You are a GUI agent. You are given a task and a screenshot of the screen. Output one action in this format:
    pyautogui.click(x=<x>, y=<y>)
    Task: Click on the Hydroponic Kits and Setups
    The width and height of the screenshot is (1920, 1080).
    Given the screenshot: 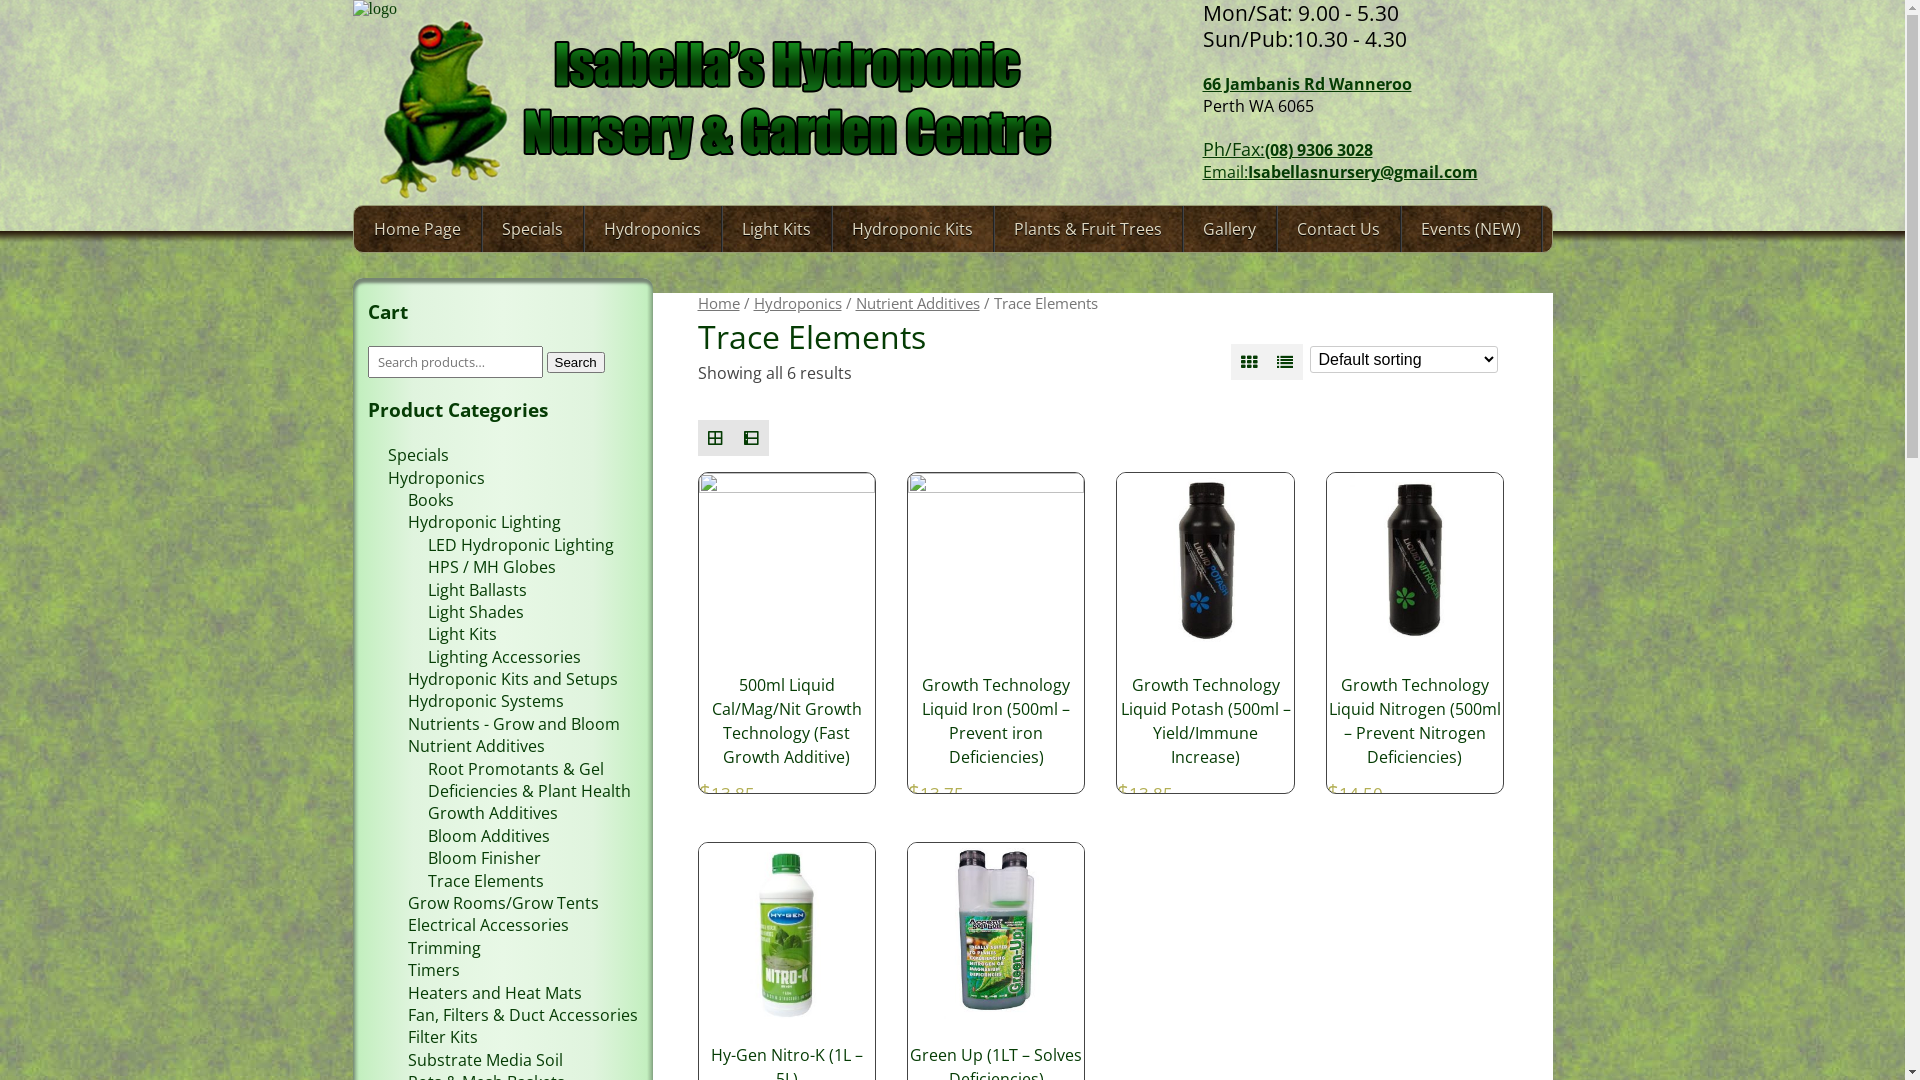 What is the action you would take?
    pyautogui.click(x=513, y=679)
    